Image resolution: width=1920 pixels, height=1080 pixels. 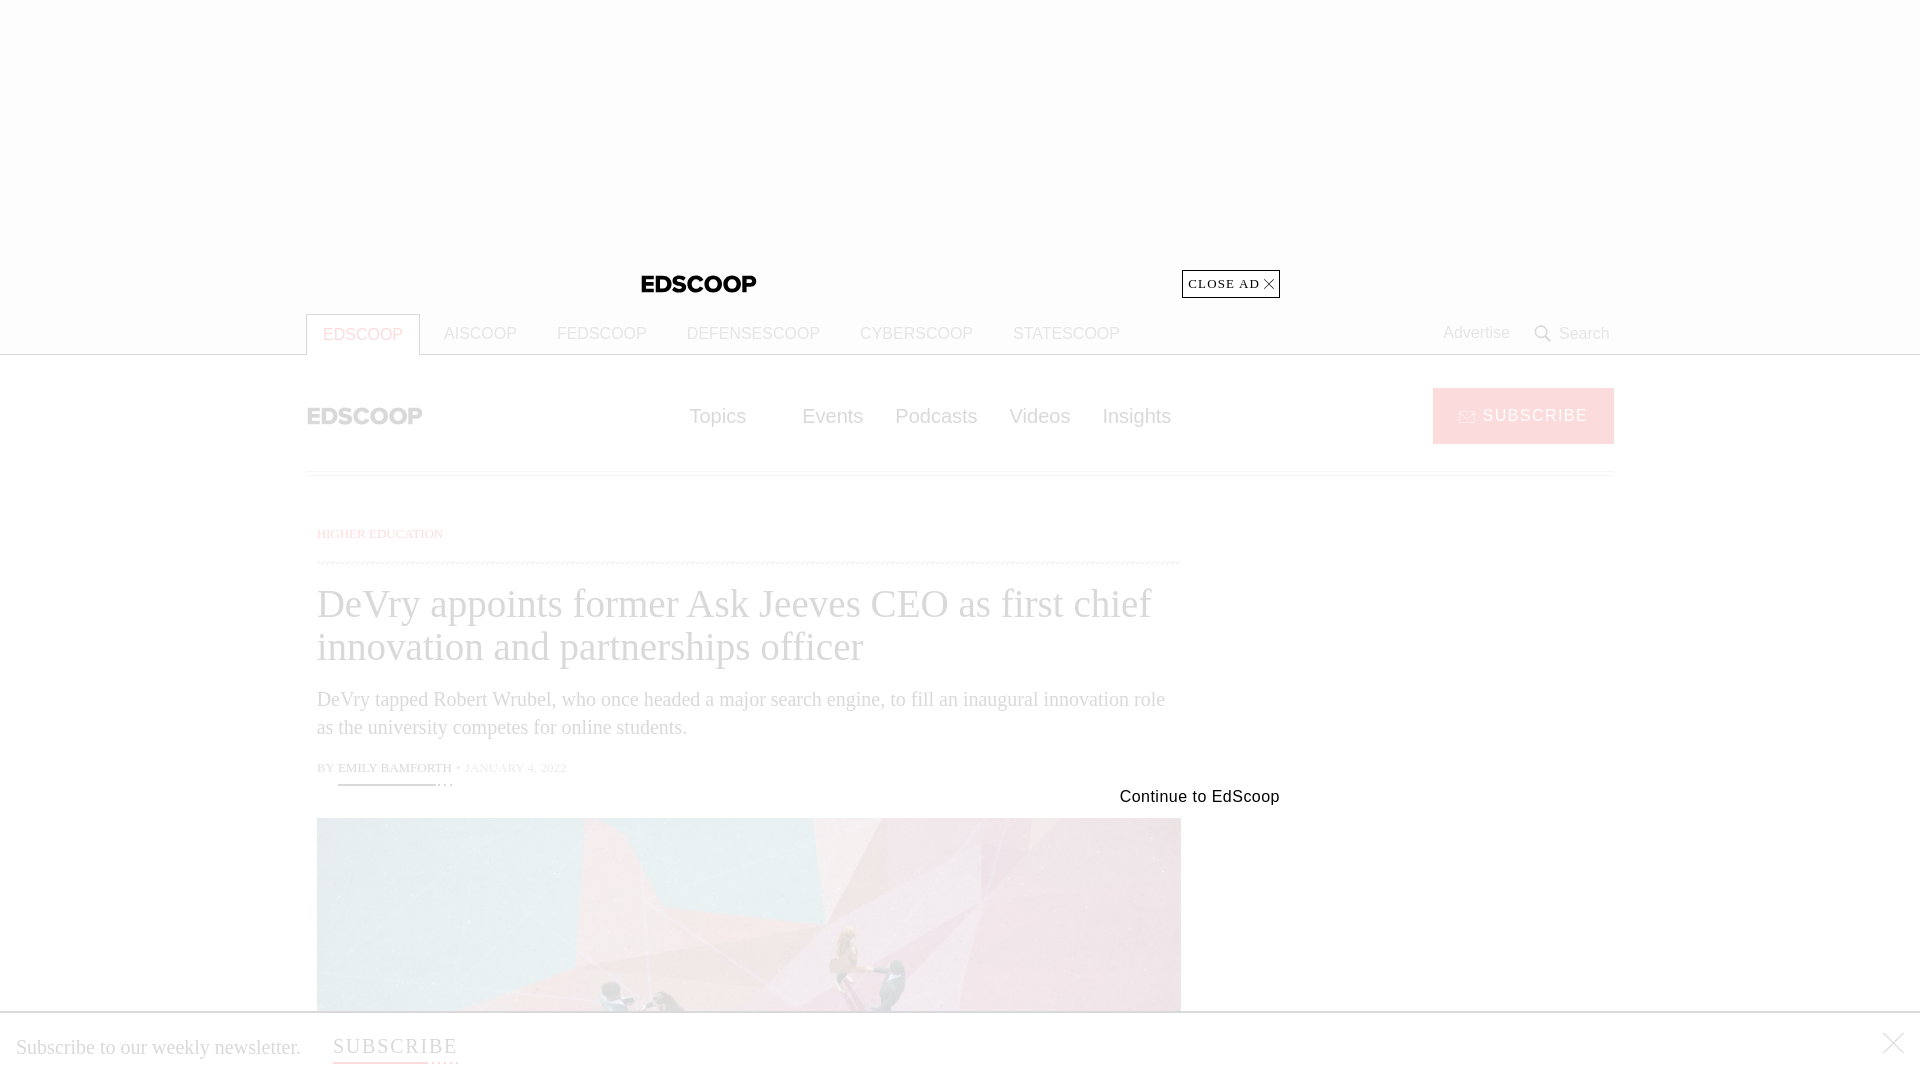 I want to click on DEFENSESCOOP, so click(x=752, y=334).